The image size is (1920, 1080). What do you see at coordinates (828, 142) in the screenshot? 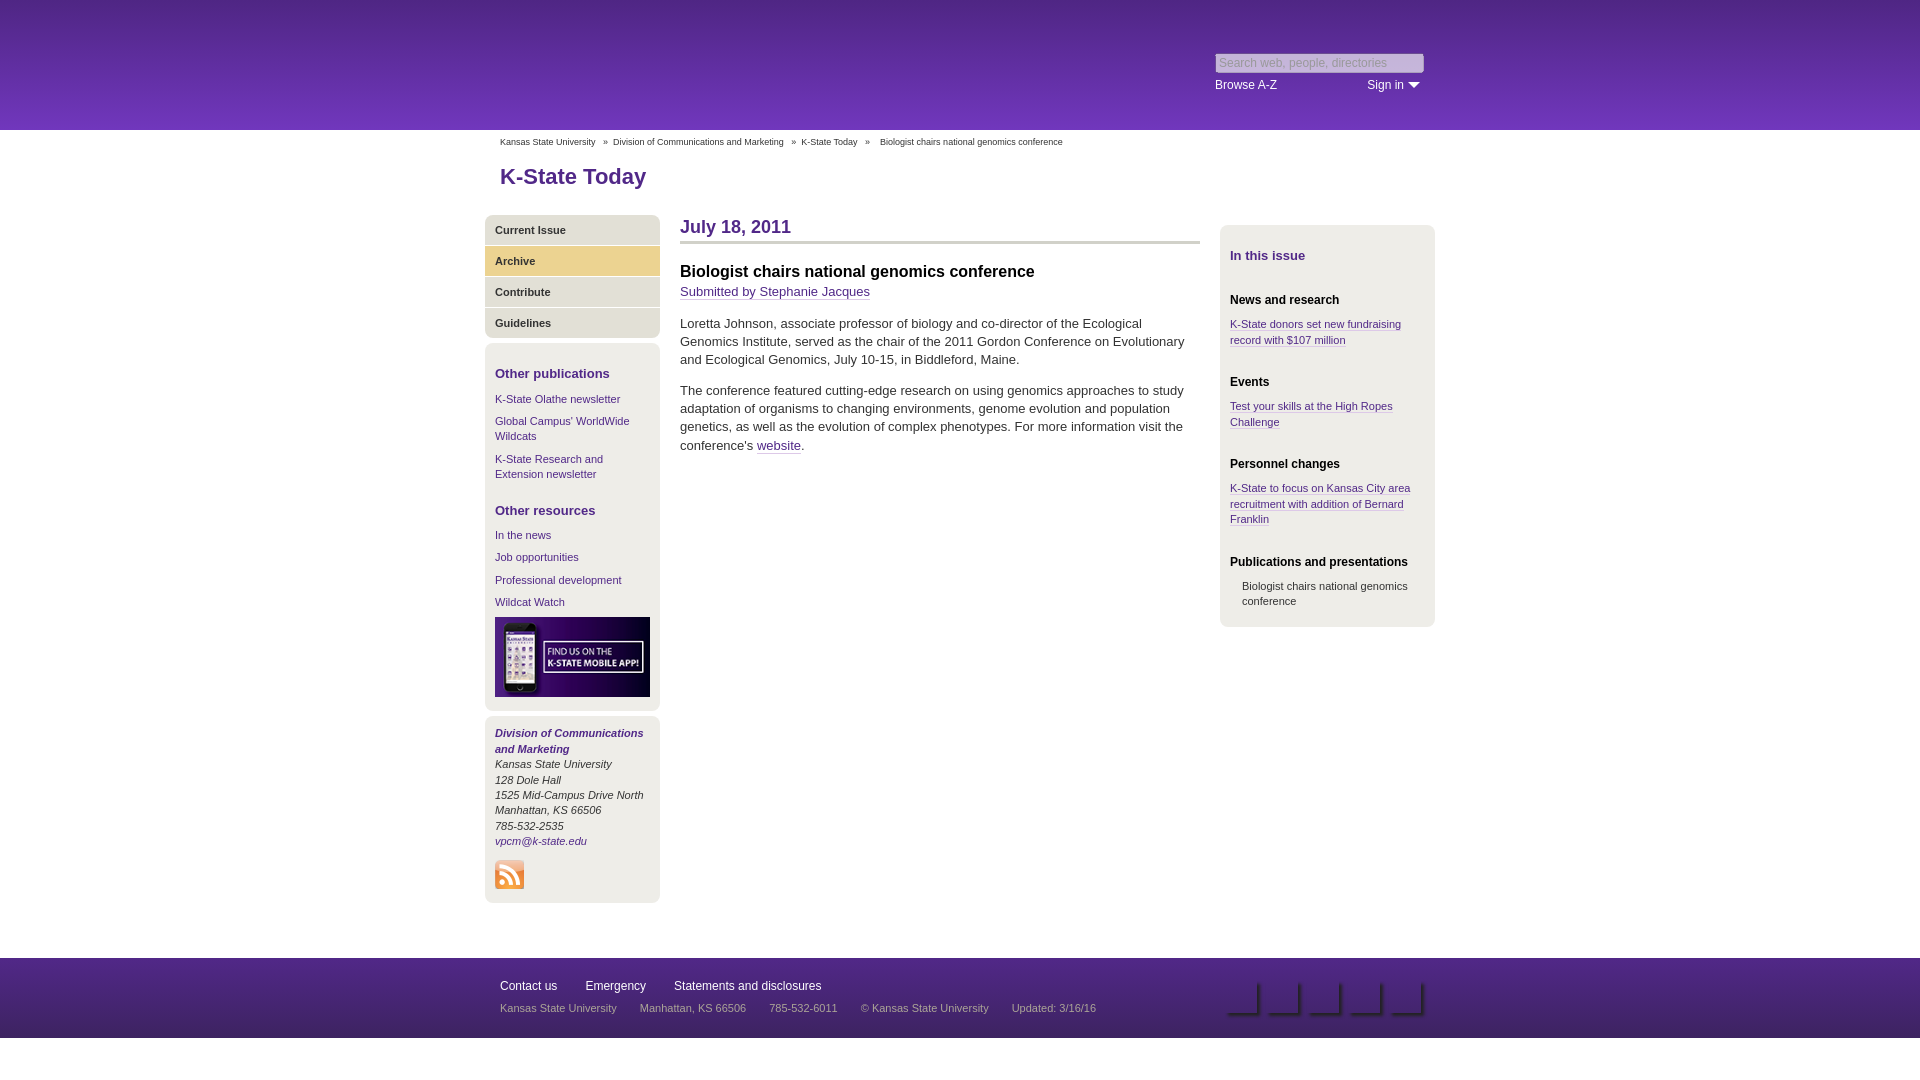
I see `K-State Today` at bounding box center [828, 142].